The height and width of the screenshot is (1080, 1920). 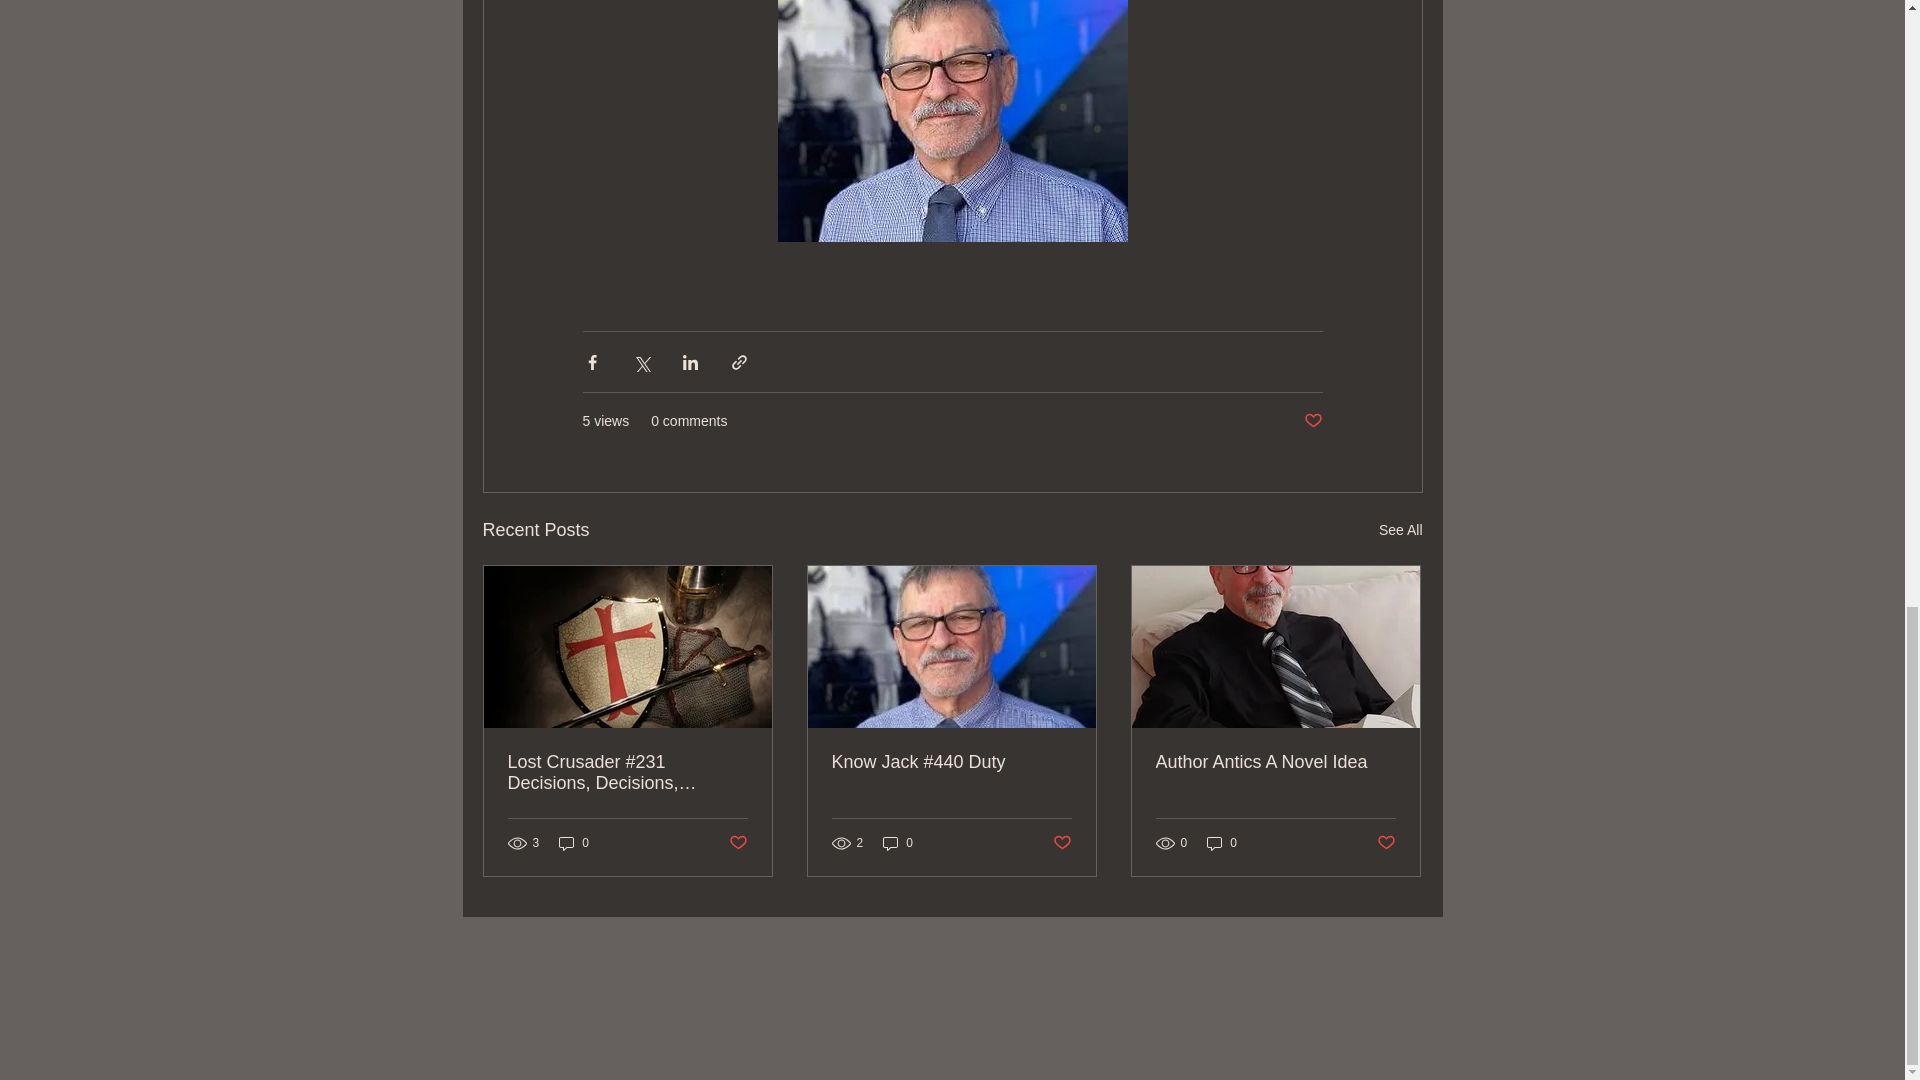 What do you see at coordinates (898, 843) in the screenshot?
I see `0` at bounding box center [898, 843].